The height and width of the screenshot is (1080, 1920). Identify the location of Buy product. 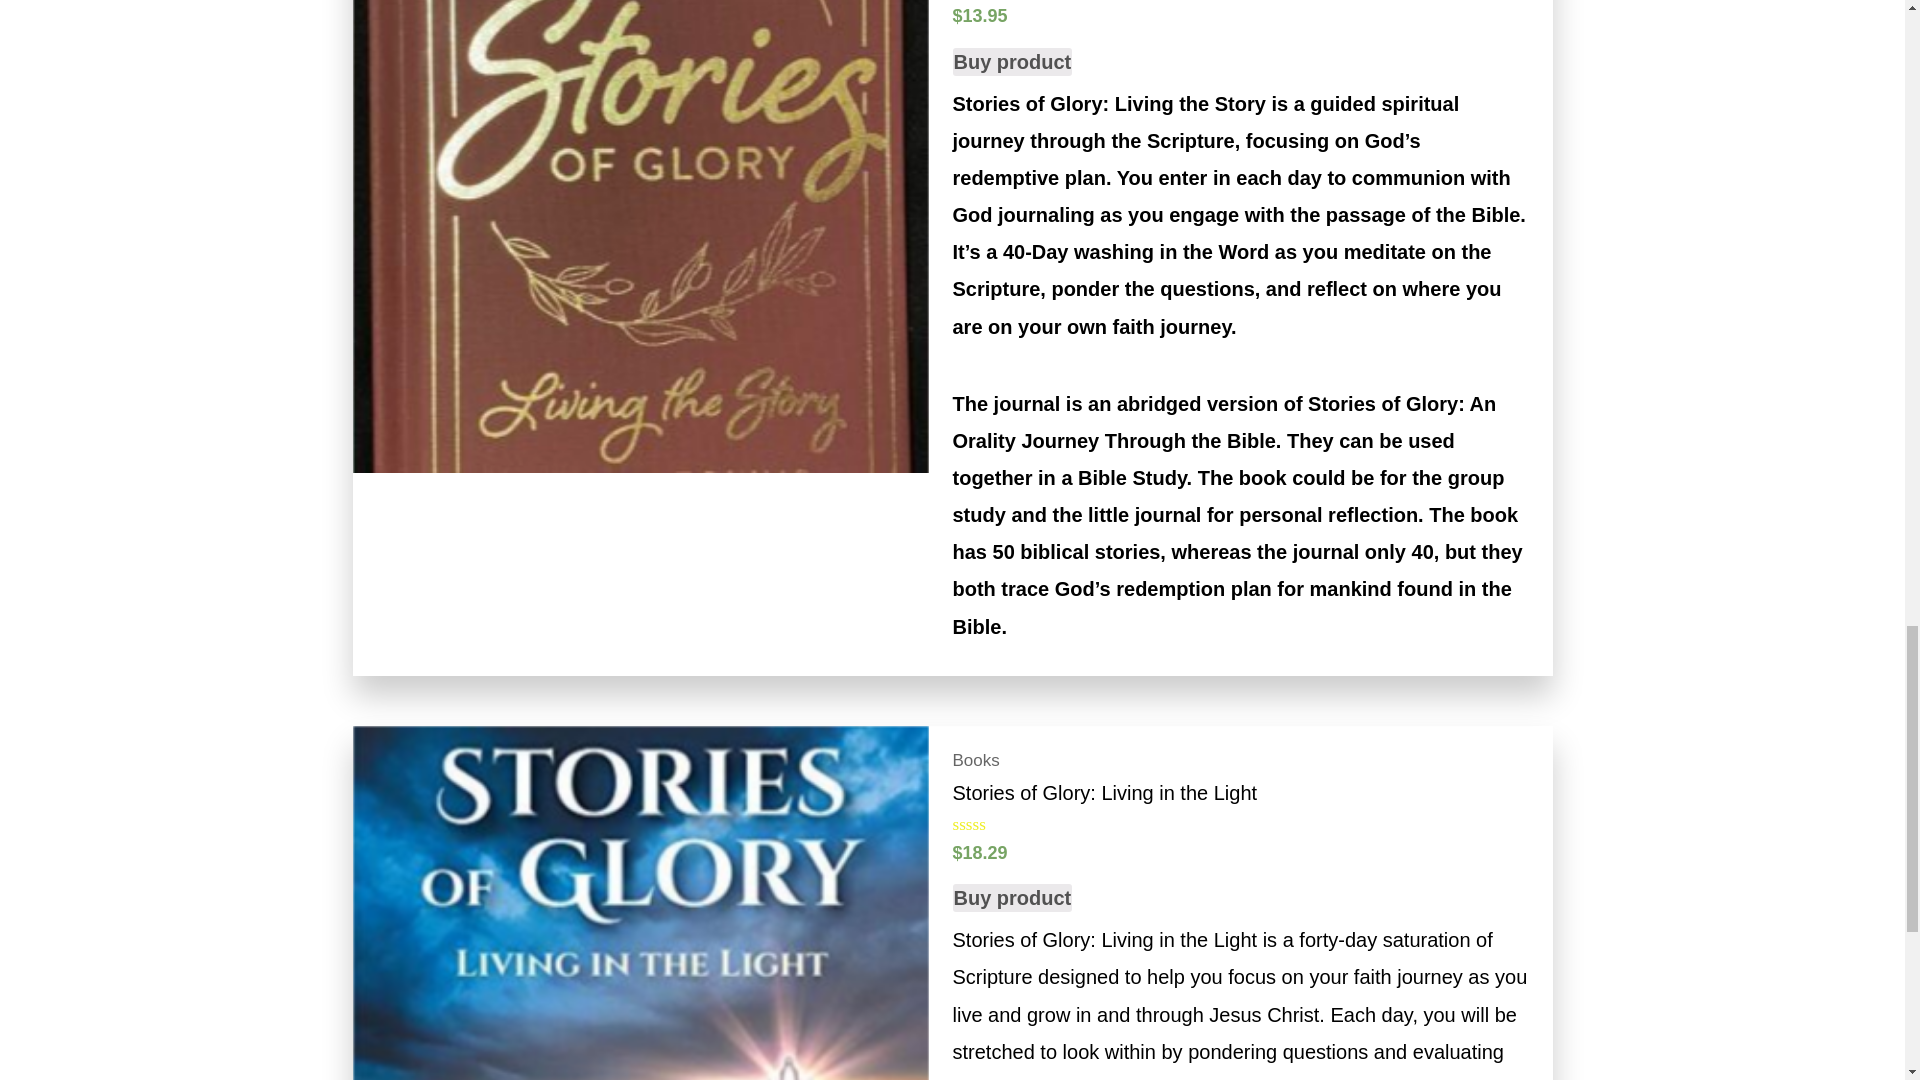
(1012, 898).